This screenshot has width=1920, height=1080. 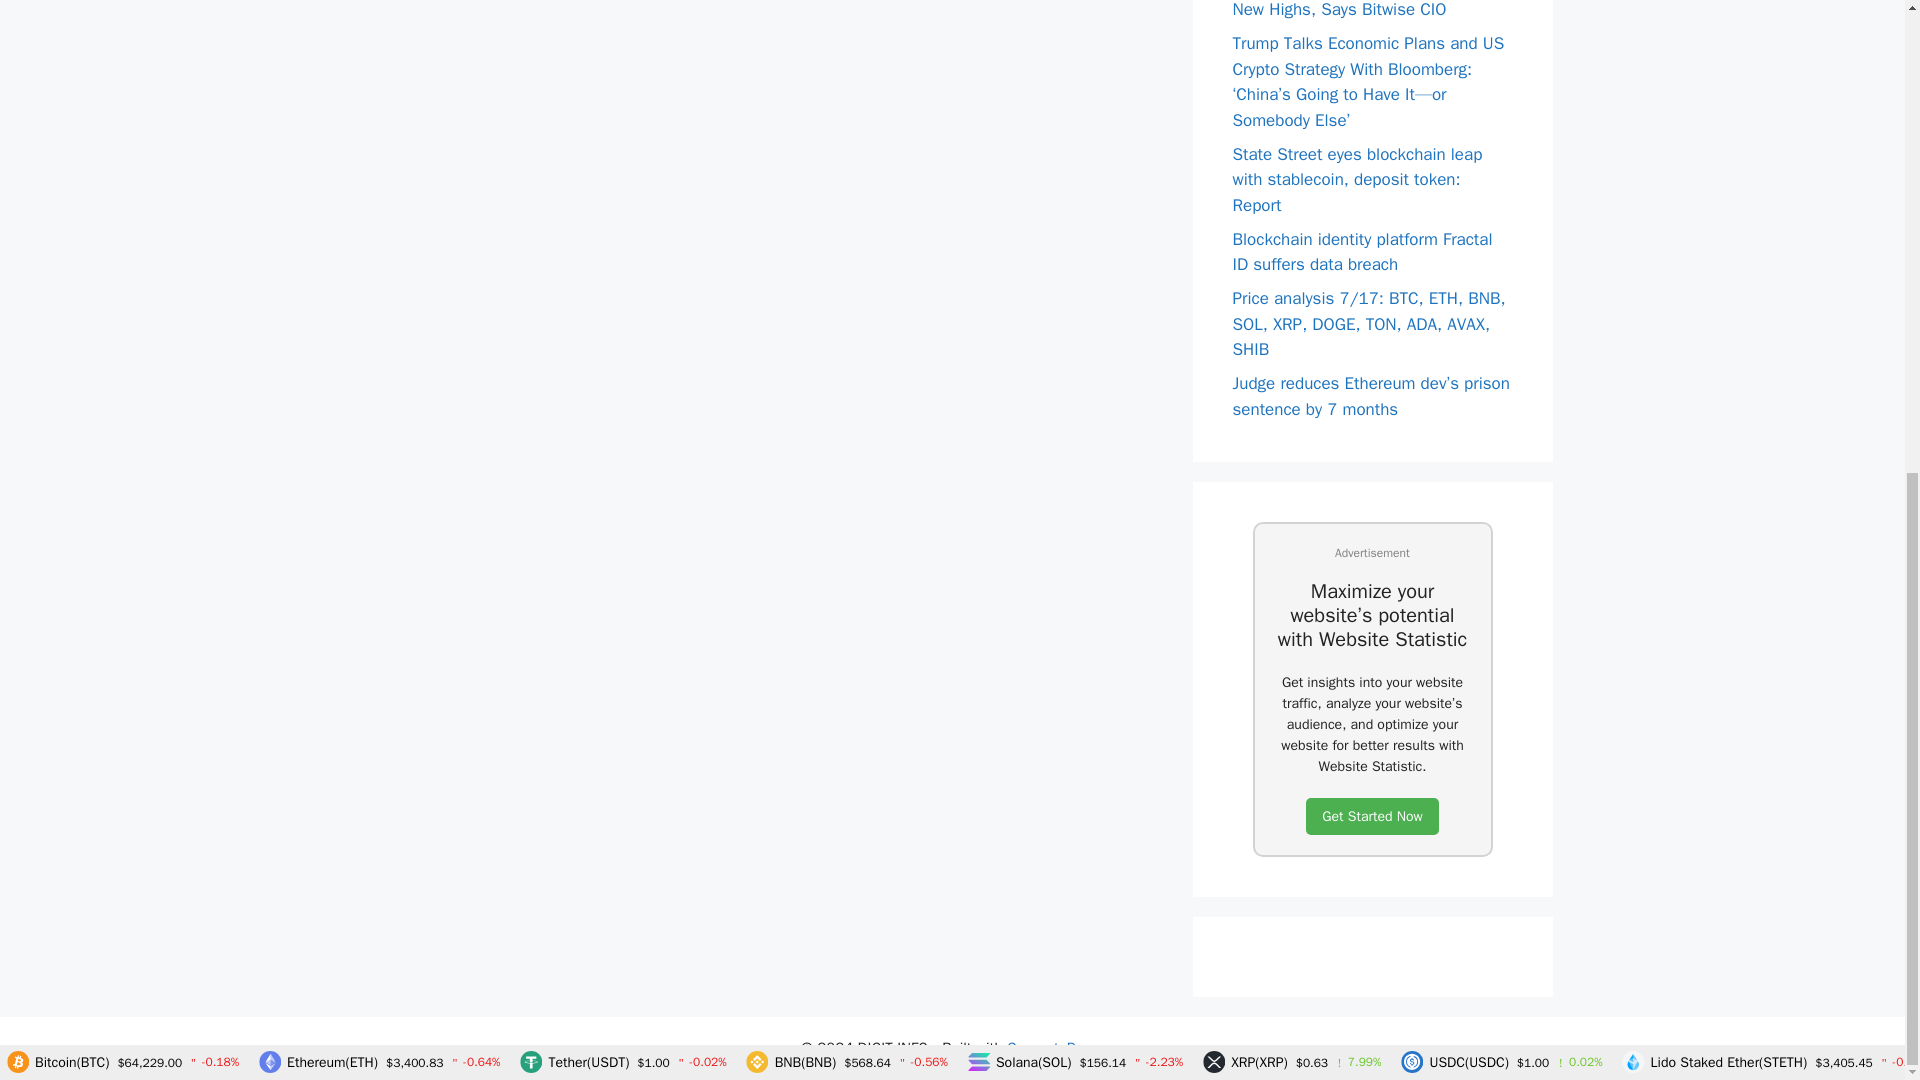 I want to click on GeneratePress, so click(x=1055, y=1048).